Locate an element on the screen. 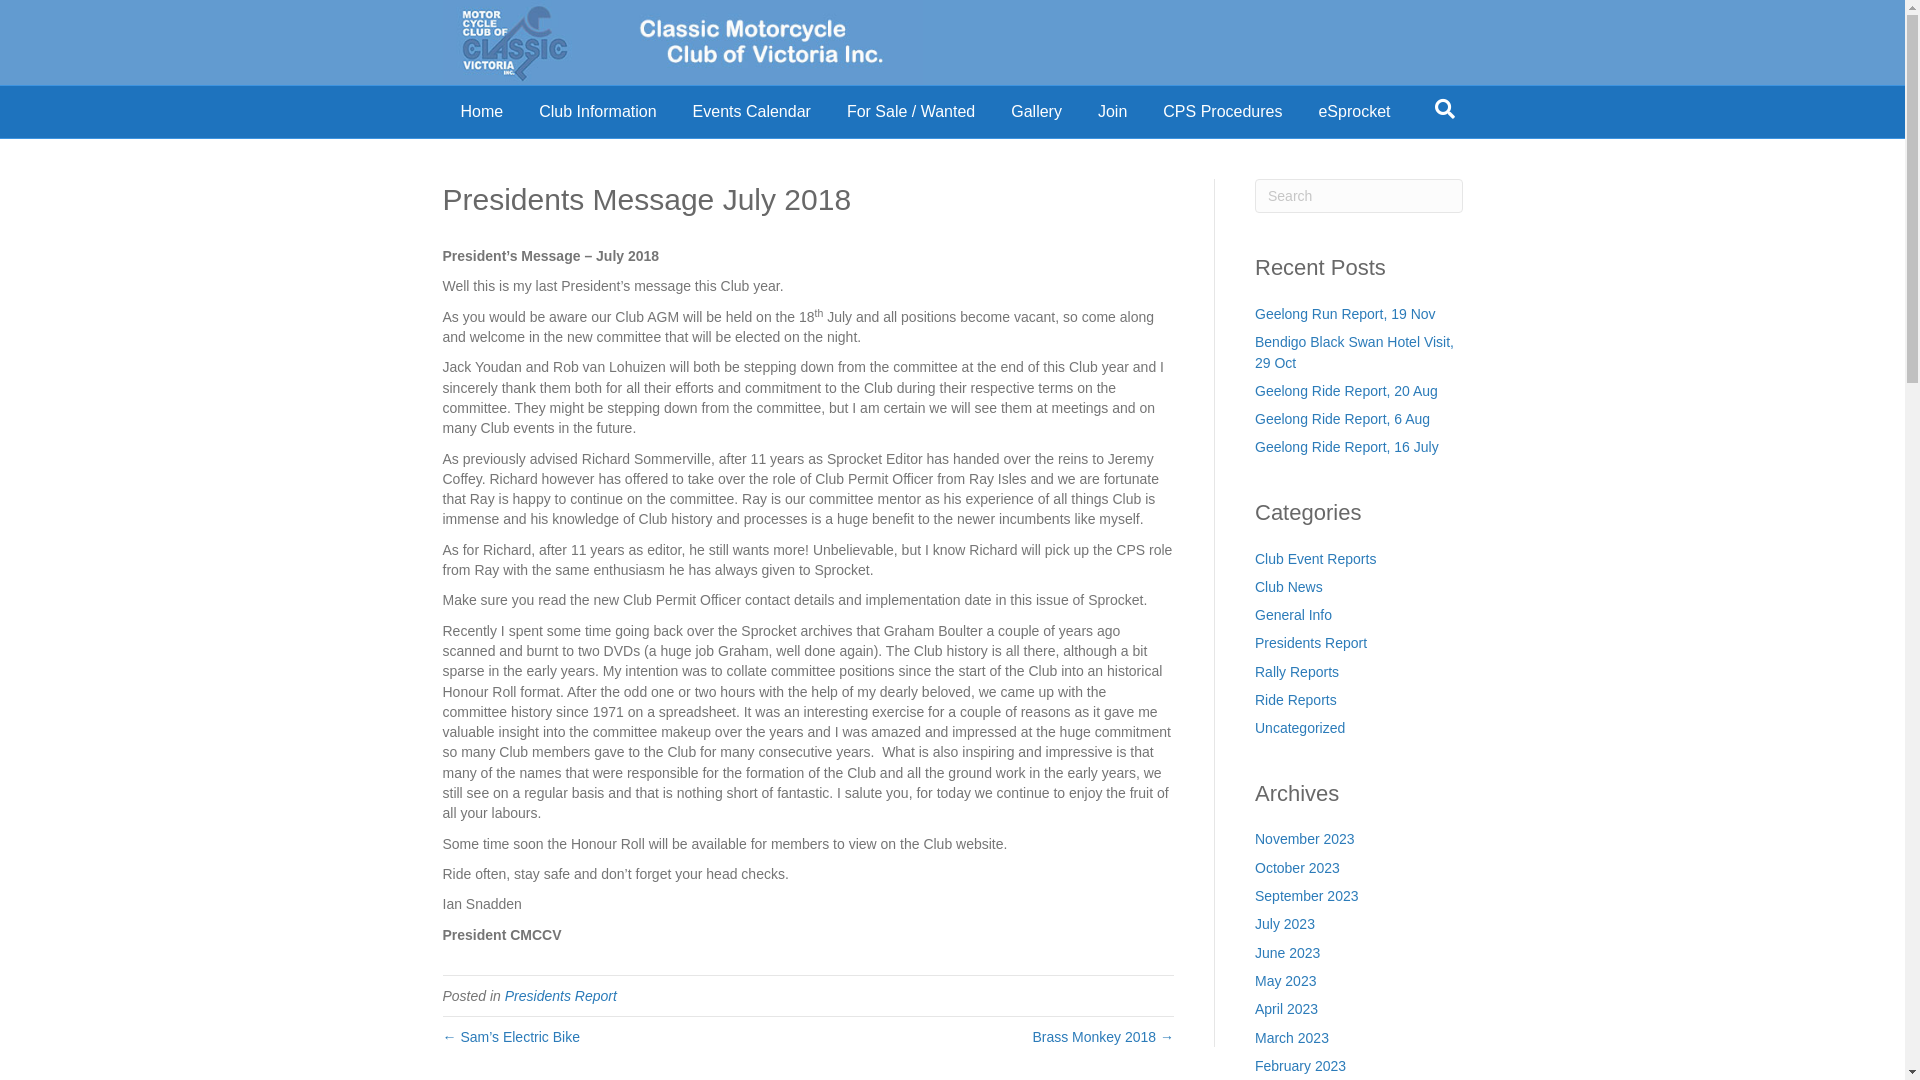  November 2023 is located at coordinates (1305, 839).